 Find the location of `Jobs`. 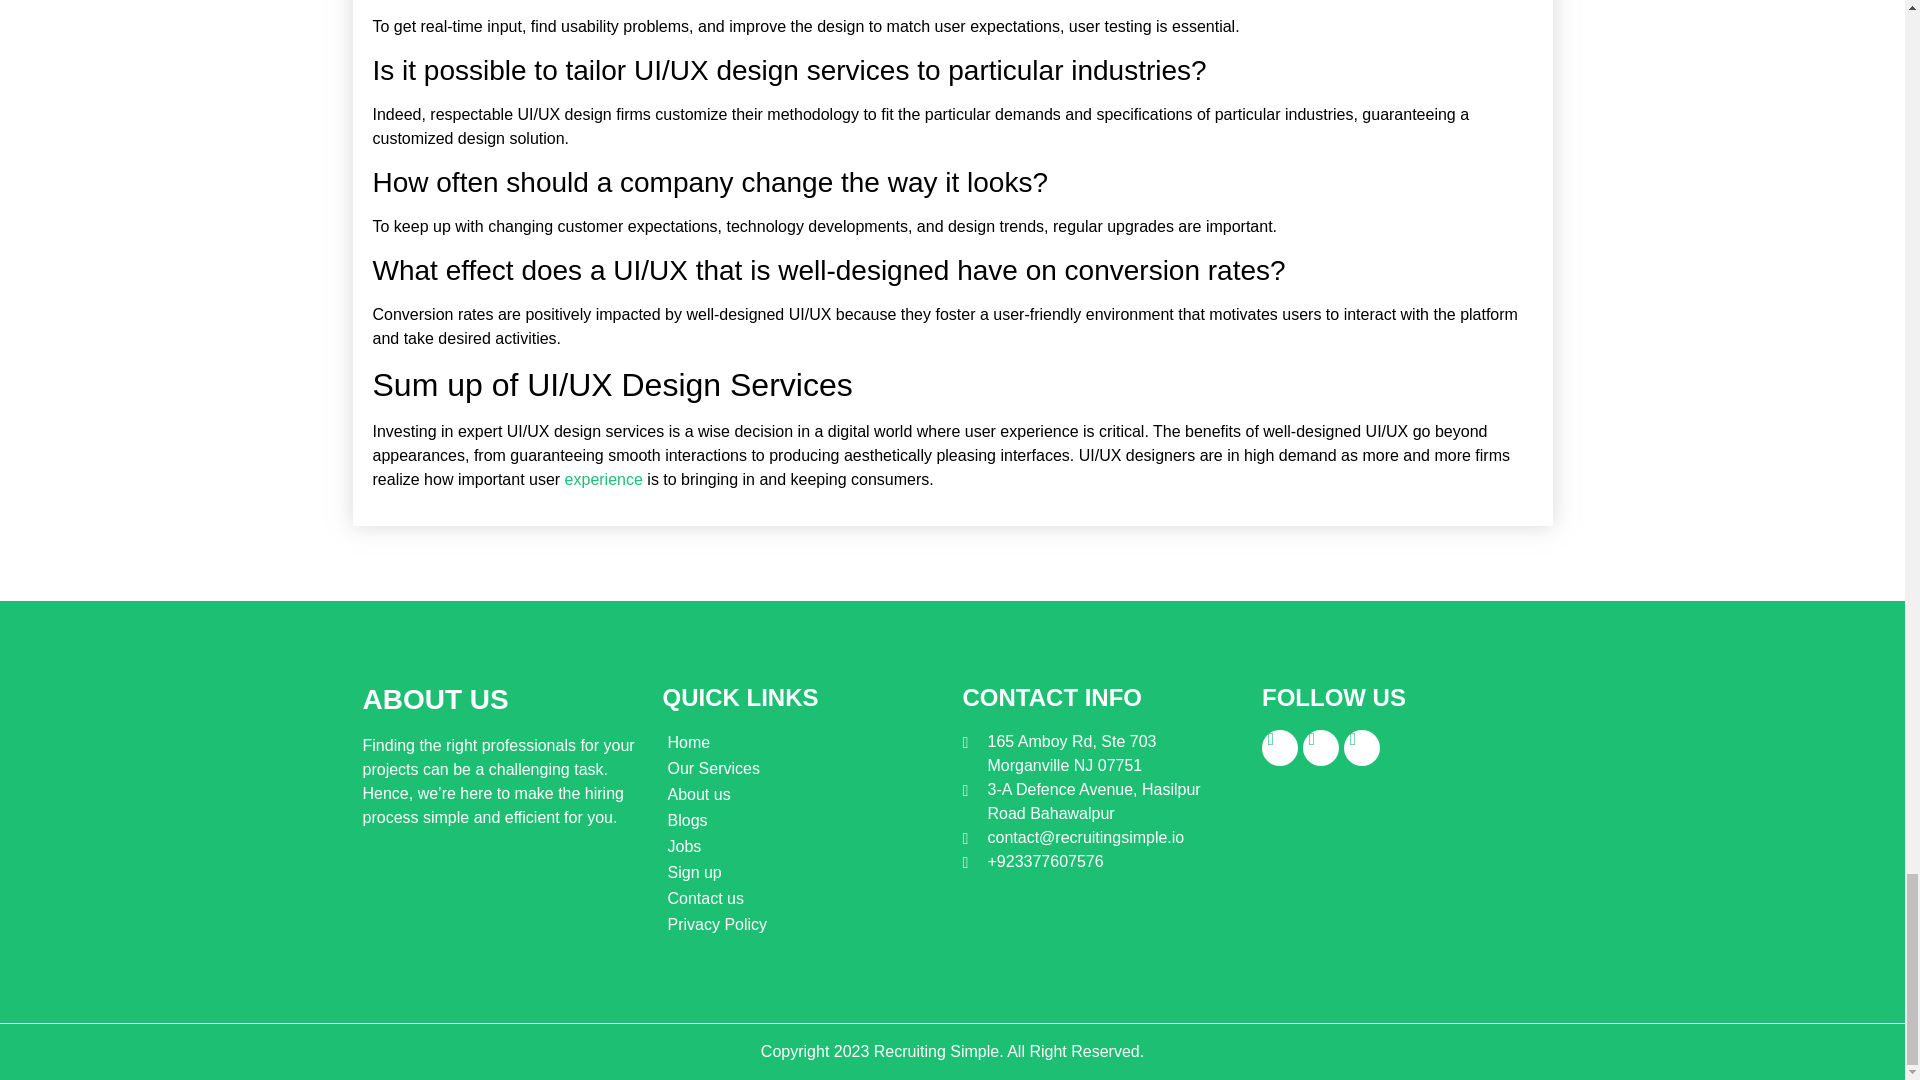

Jobs is located at coordinates (802, 846).